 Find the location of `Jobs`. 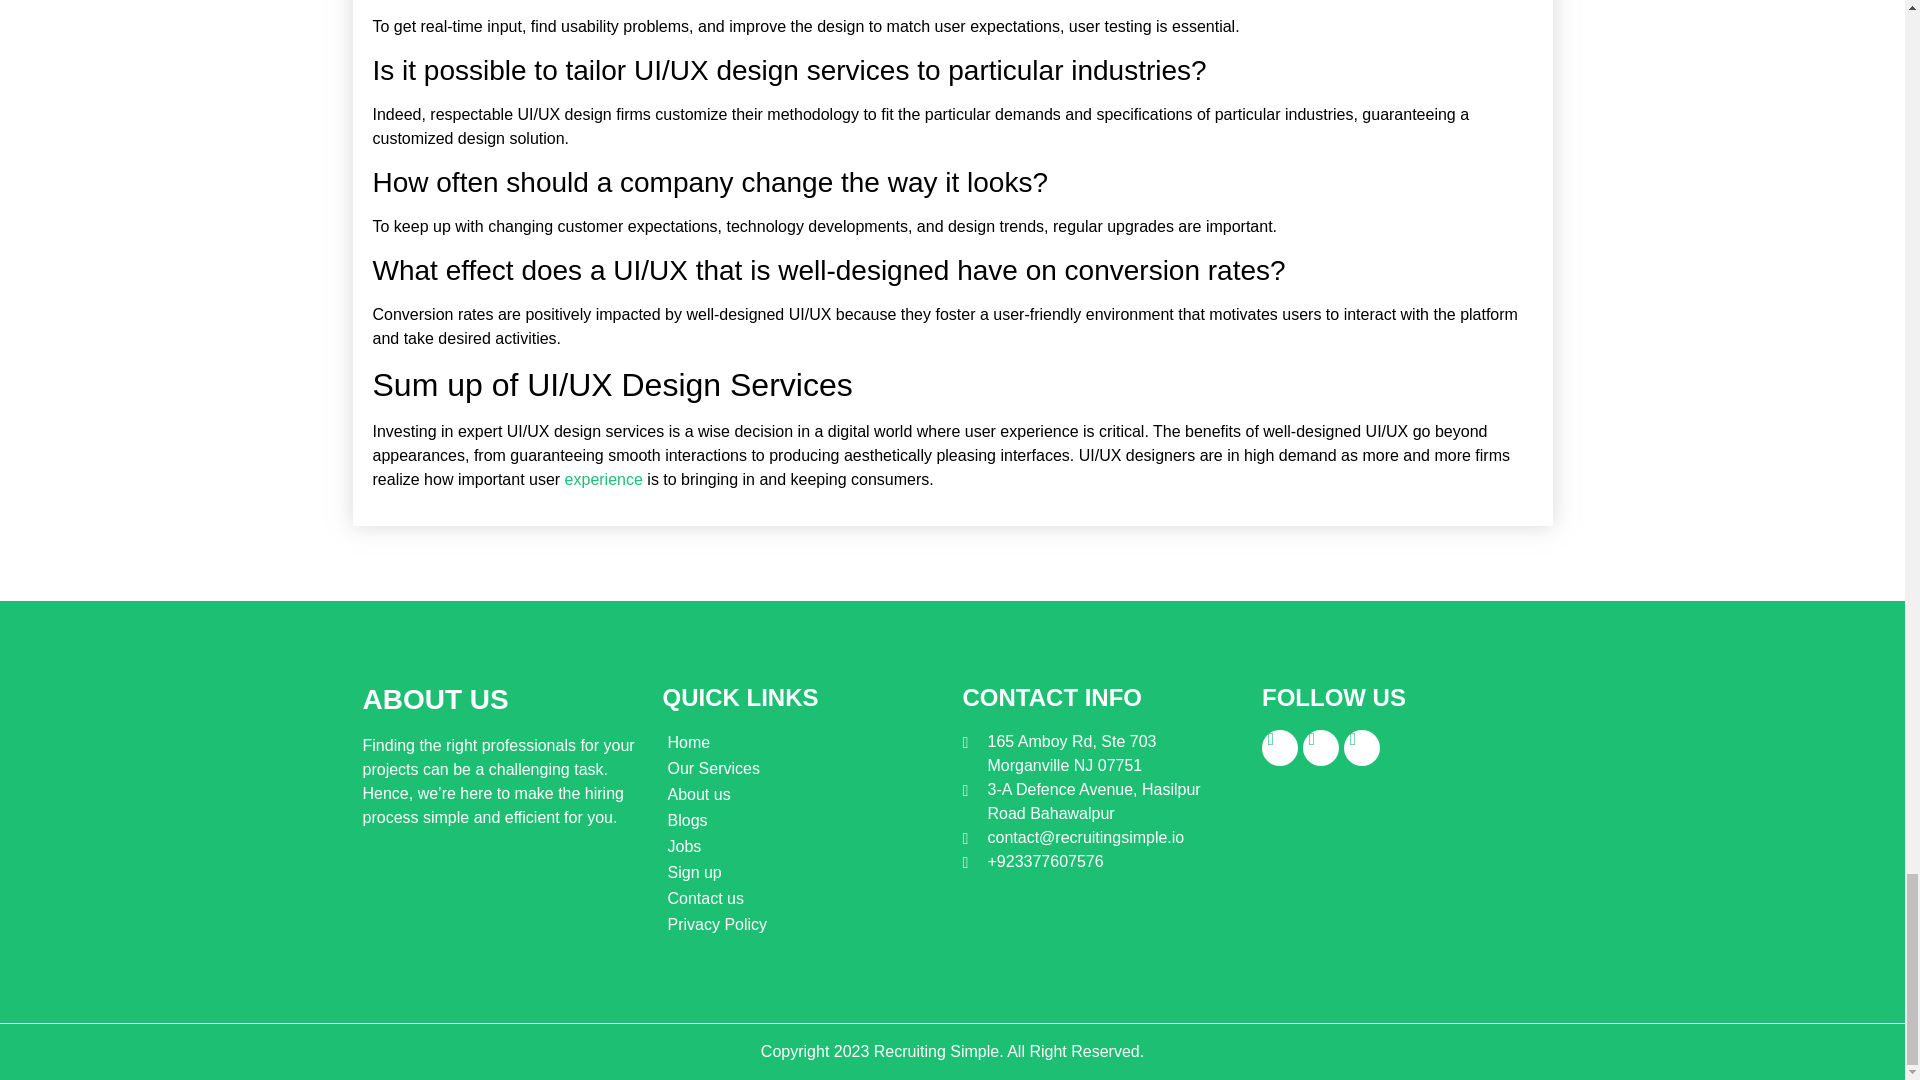

Jobs is located at coordinates (802, 846).